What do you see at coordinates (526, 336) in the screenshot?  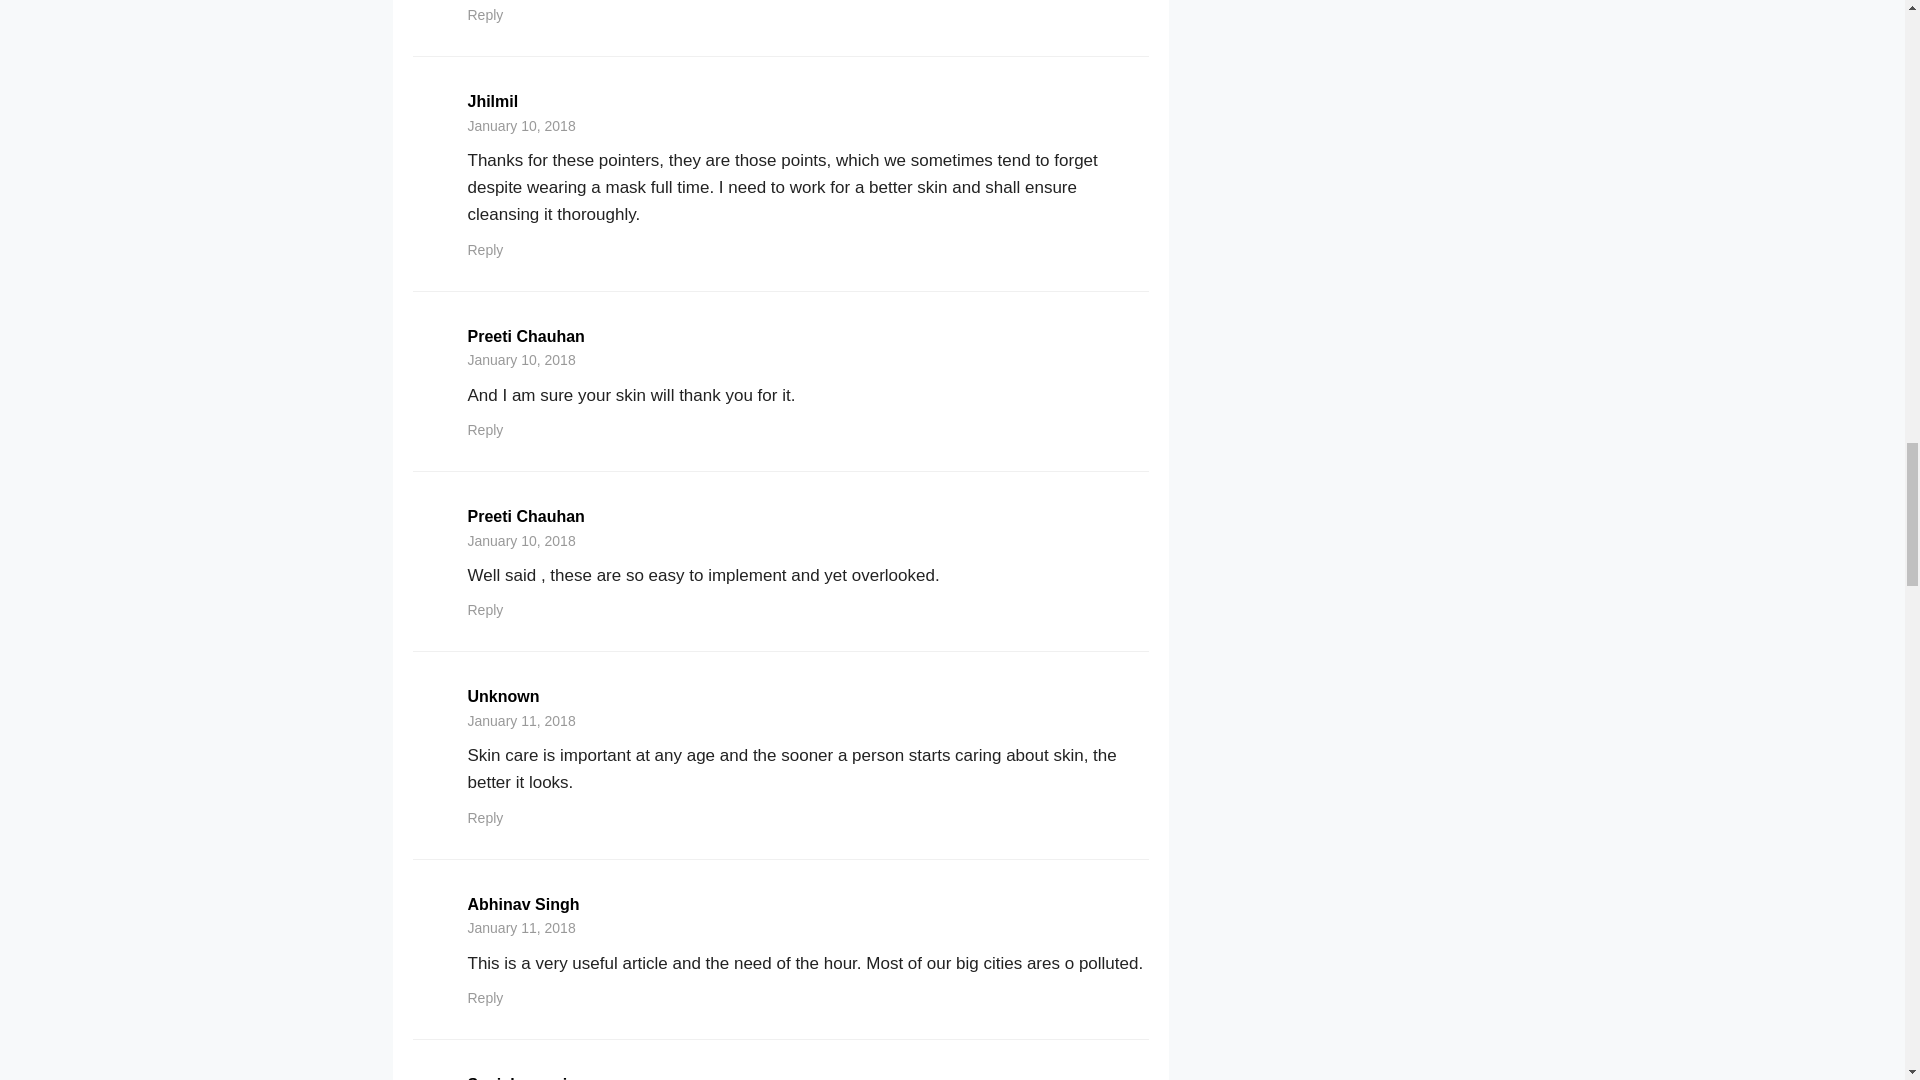 I see `Preeti Chauhan` at bounding box center [526, 336].